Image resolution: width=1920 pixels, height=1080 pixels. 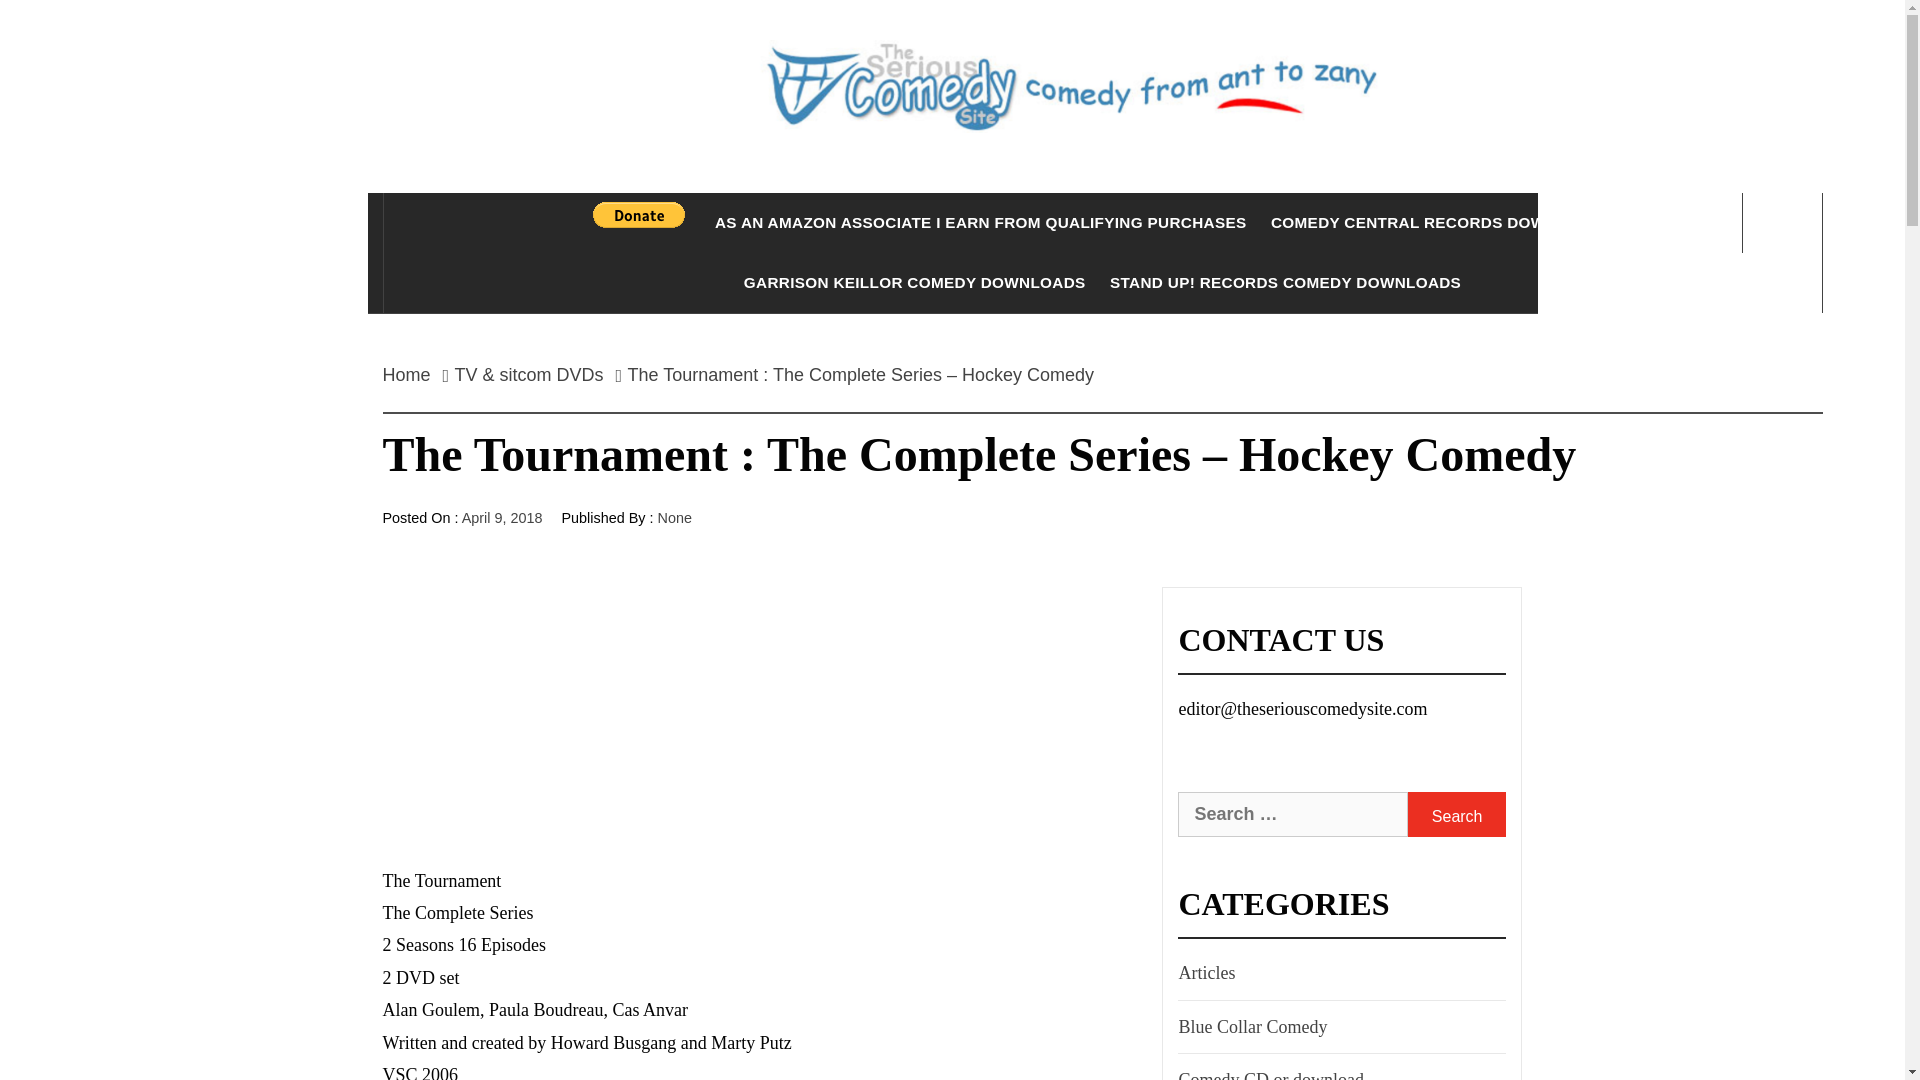 I want to click on GARRISON KEILLOR COMEDY DOWNLOADS, so click(x=914, y=282).